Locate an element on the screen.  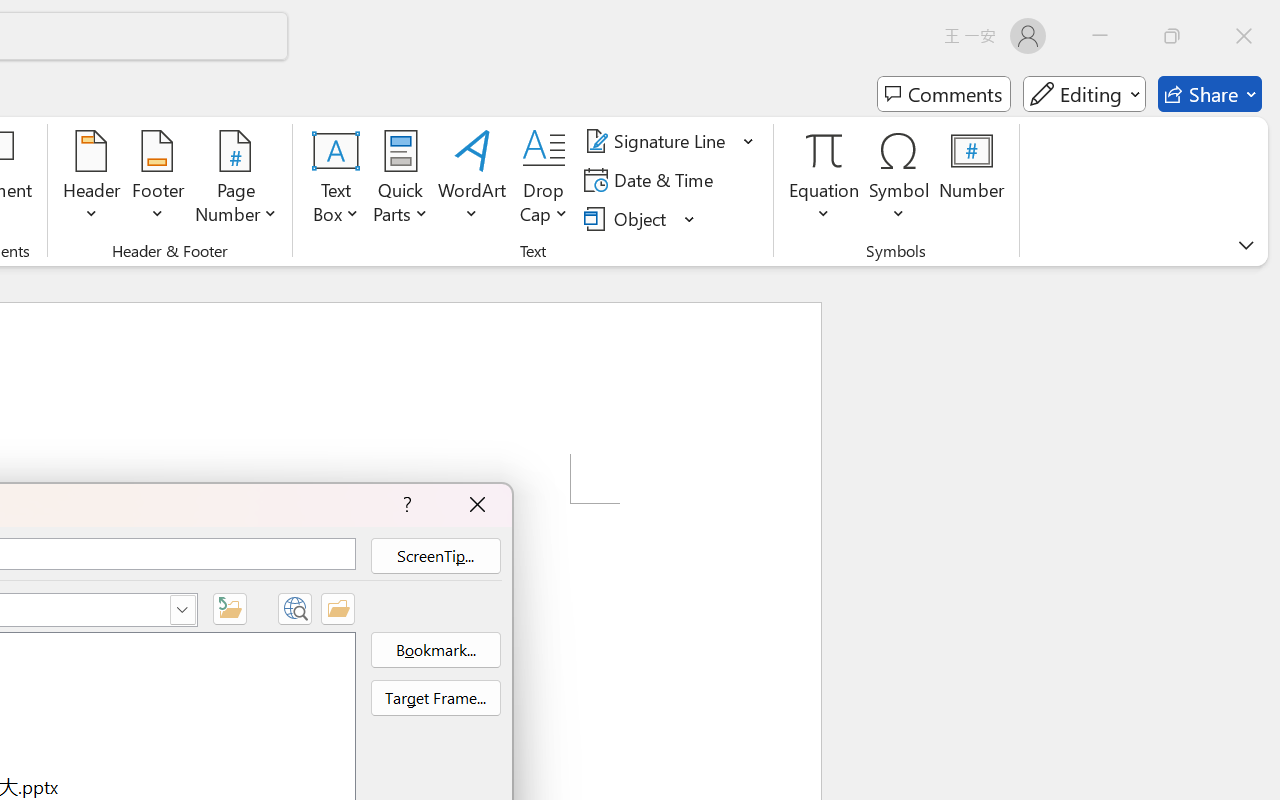
Signature Line is located at coordinates (670, 141).